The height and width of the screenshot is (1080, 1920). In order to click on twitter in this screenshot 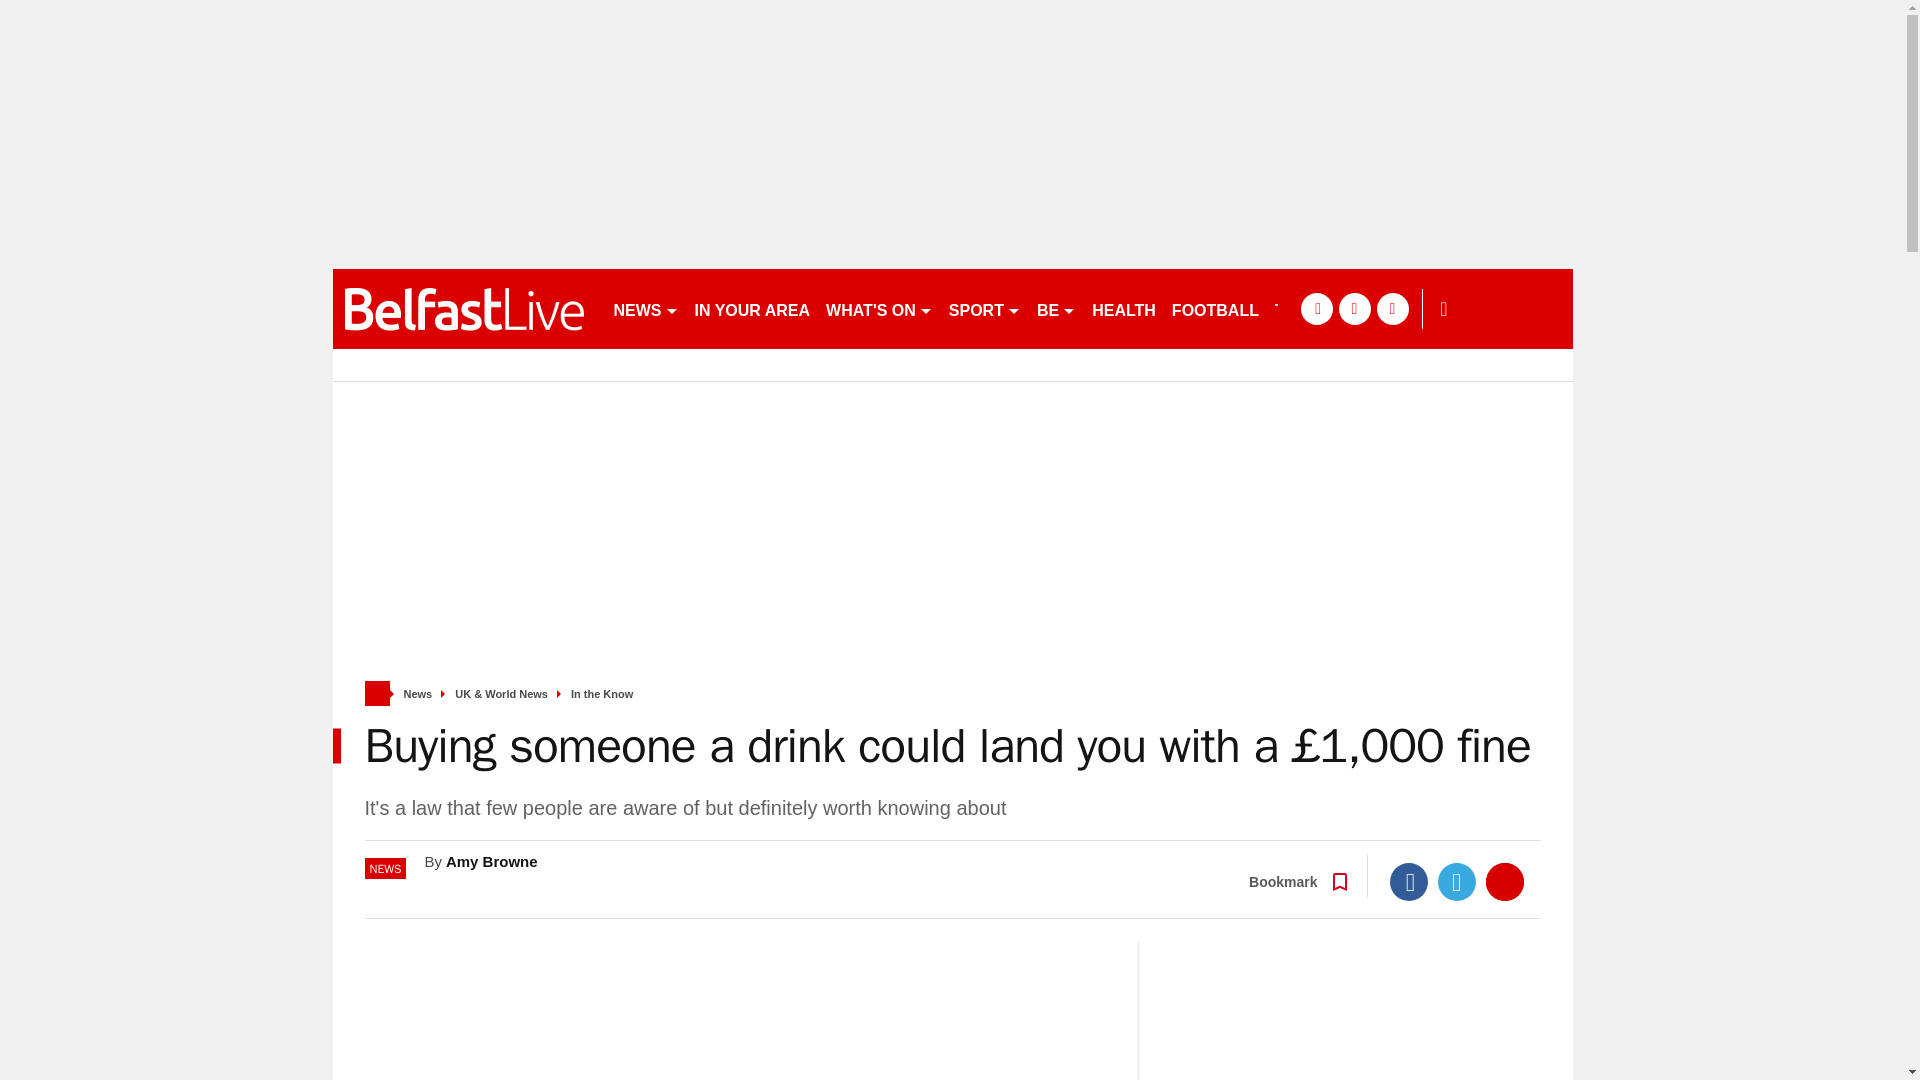, I will do `click(1354, 308)`.